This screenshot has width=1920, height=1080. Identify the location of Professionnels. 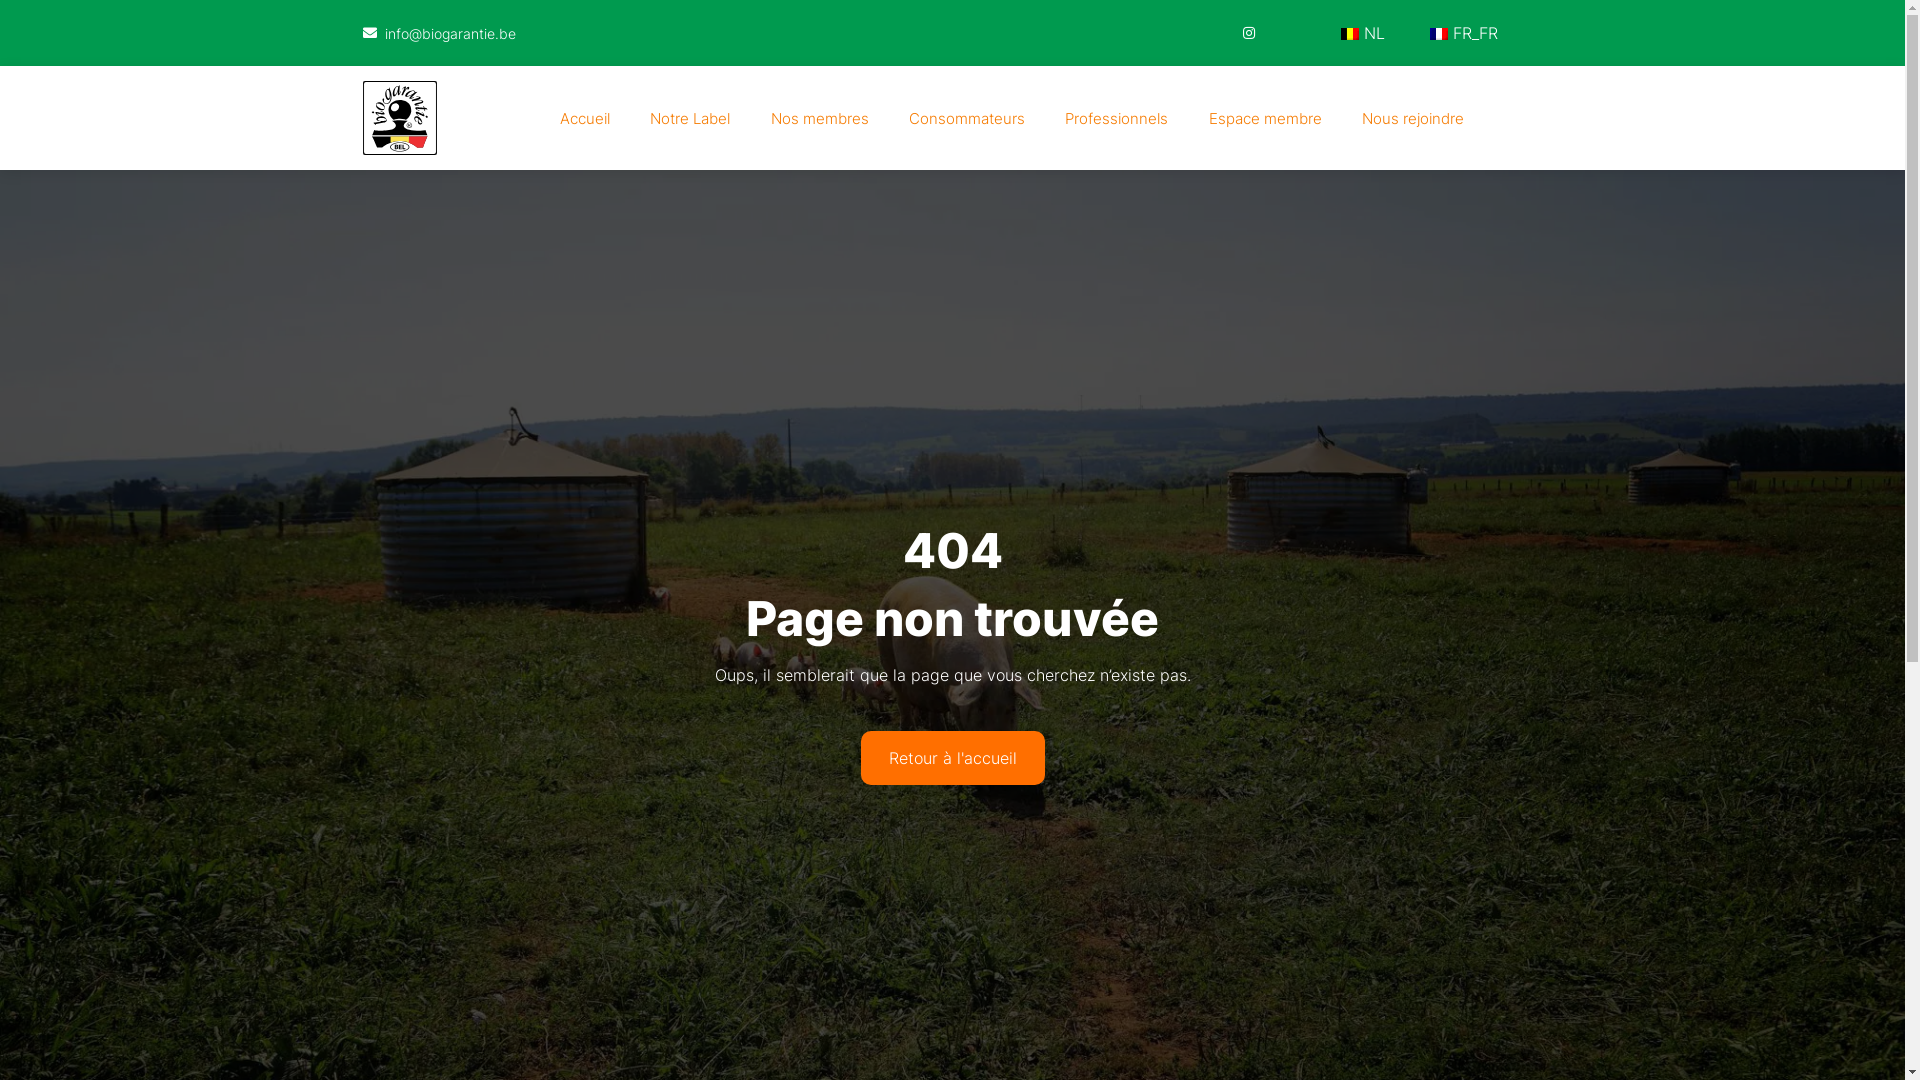
(1116, 118).